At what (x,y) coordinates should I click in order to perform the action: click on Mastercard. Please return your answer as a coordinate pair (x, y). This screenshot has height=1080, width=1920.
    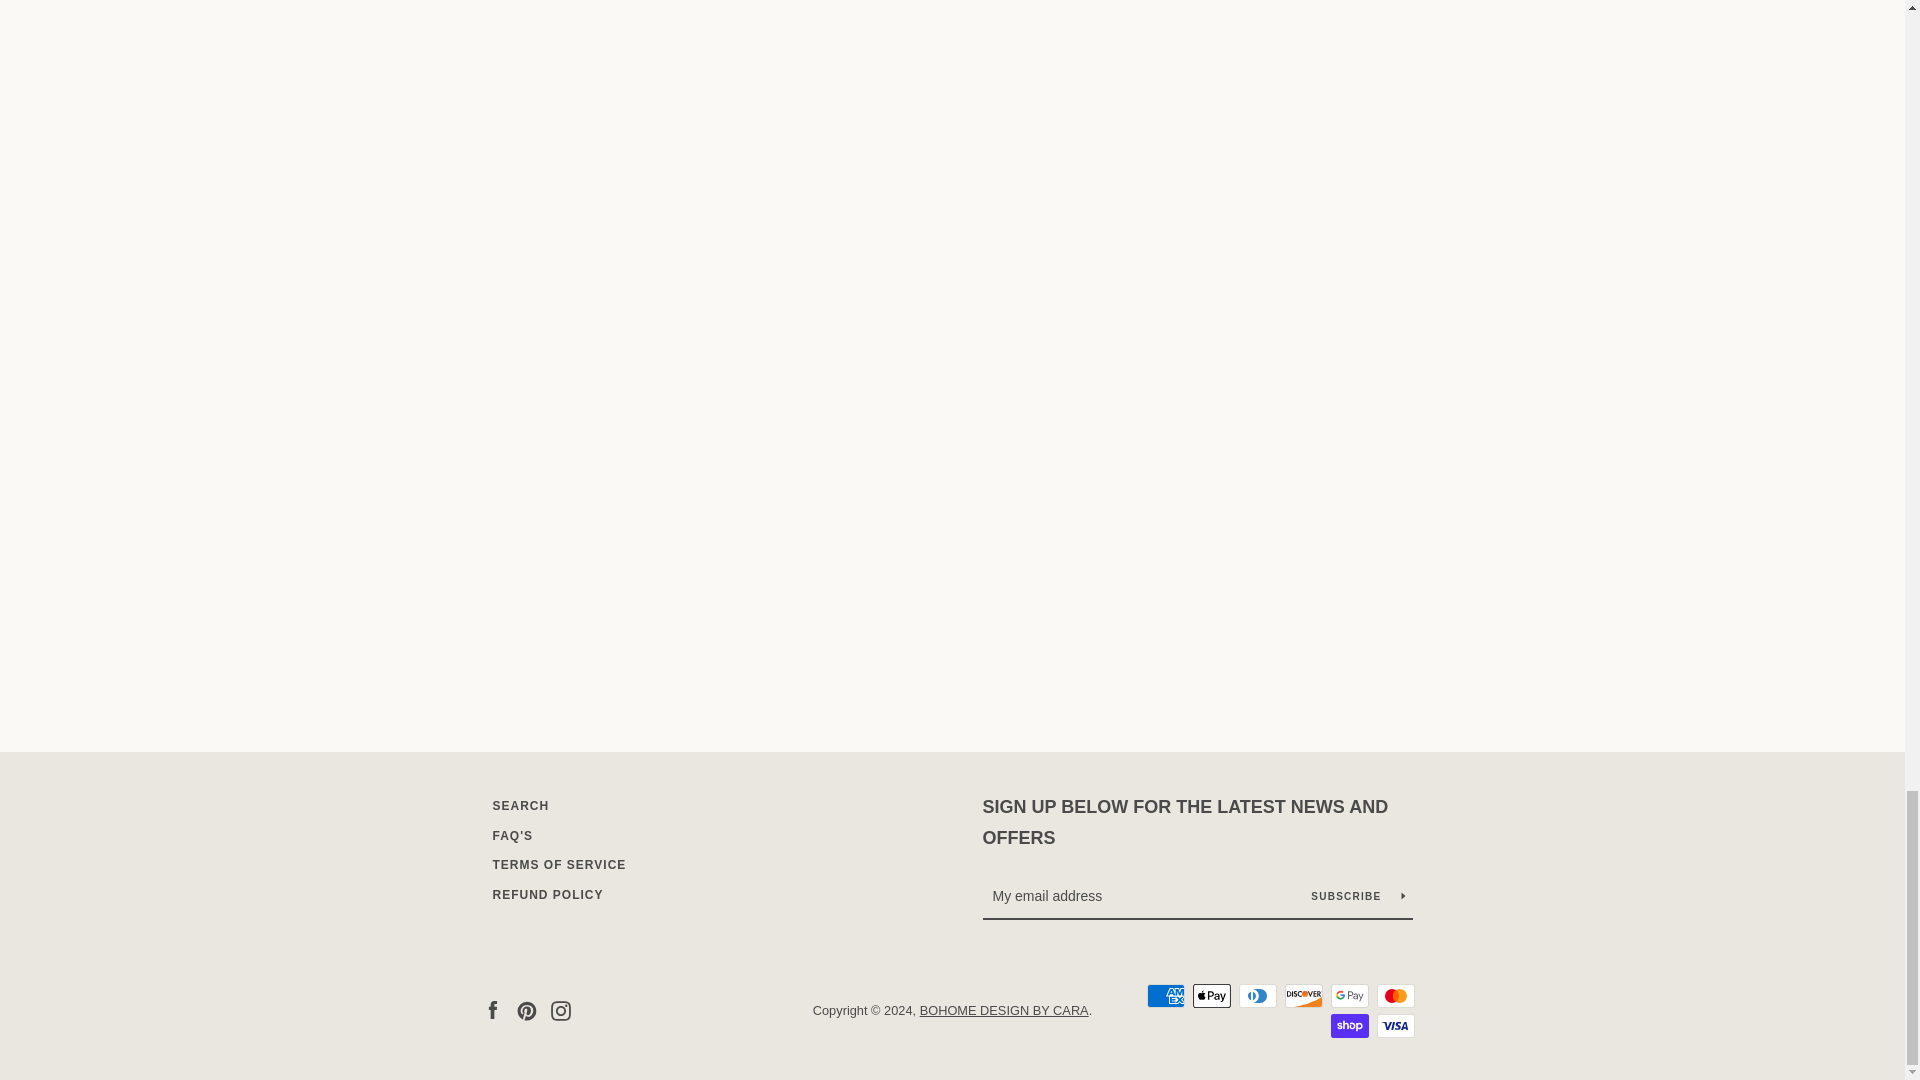
    Looking at the image, I should click on (1394, 995).